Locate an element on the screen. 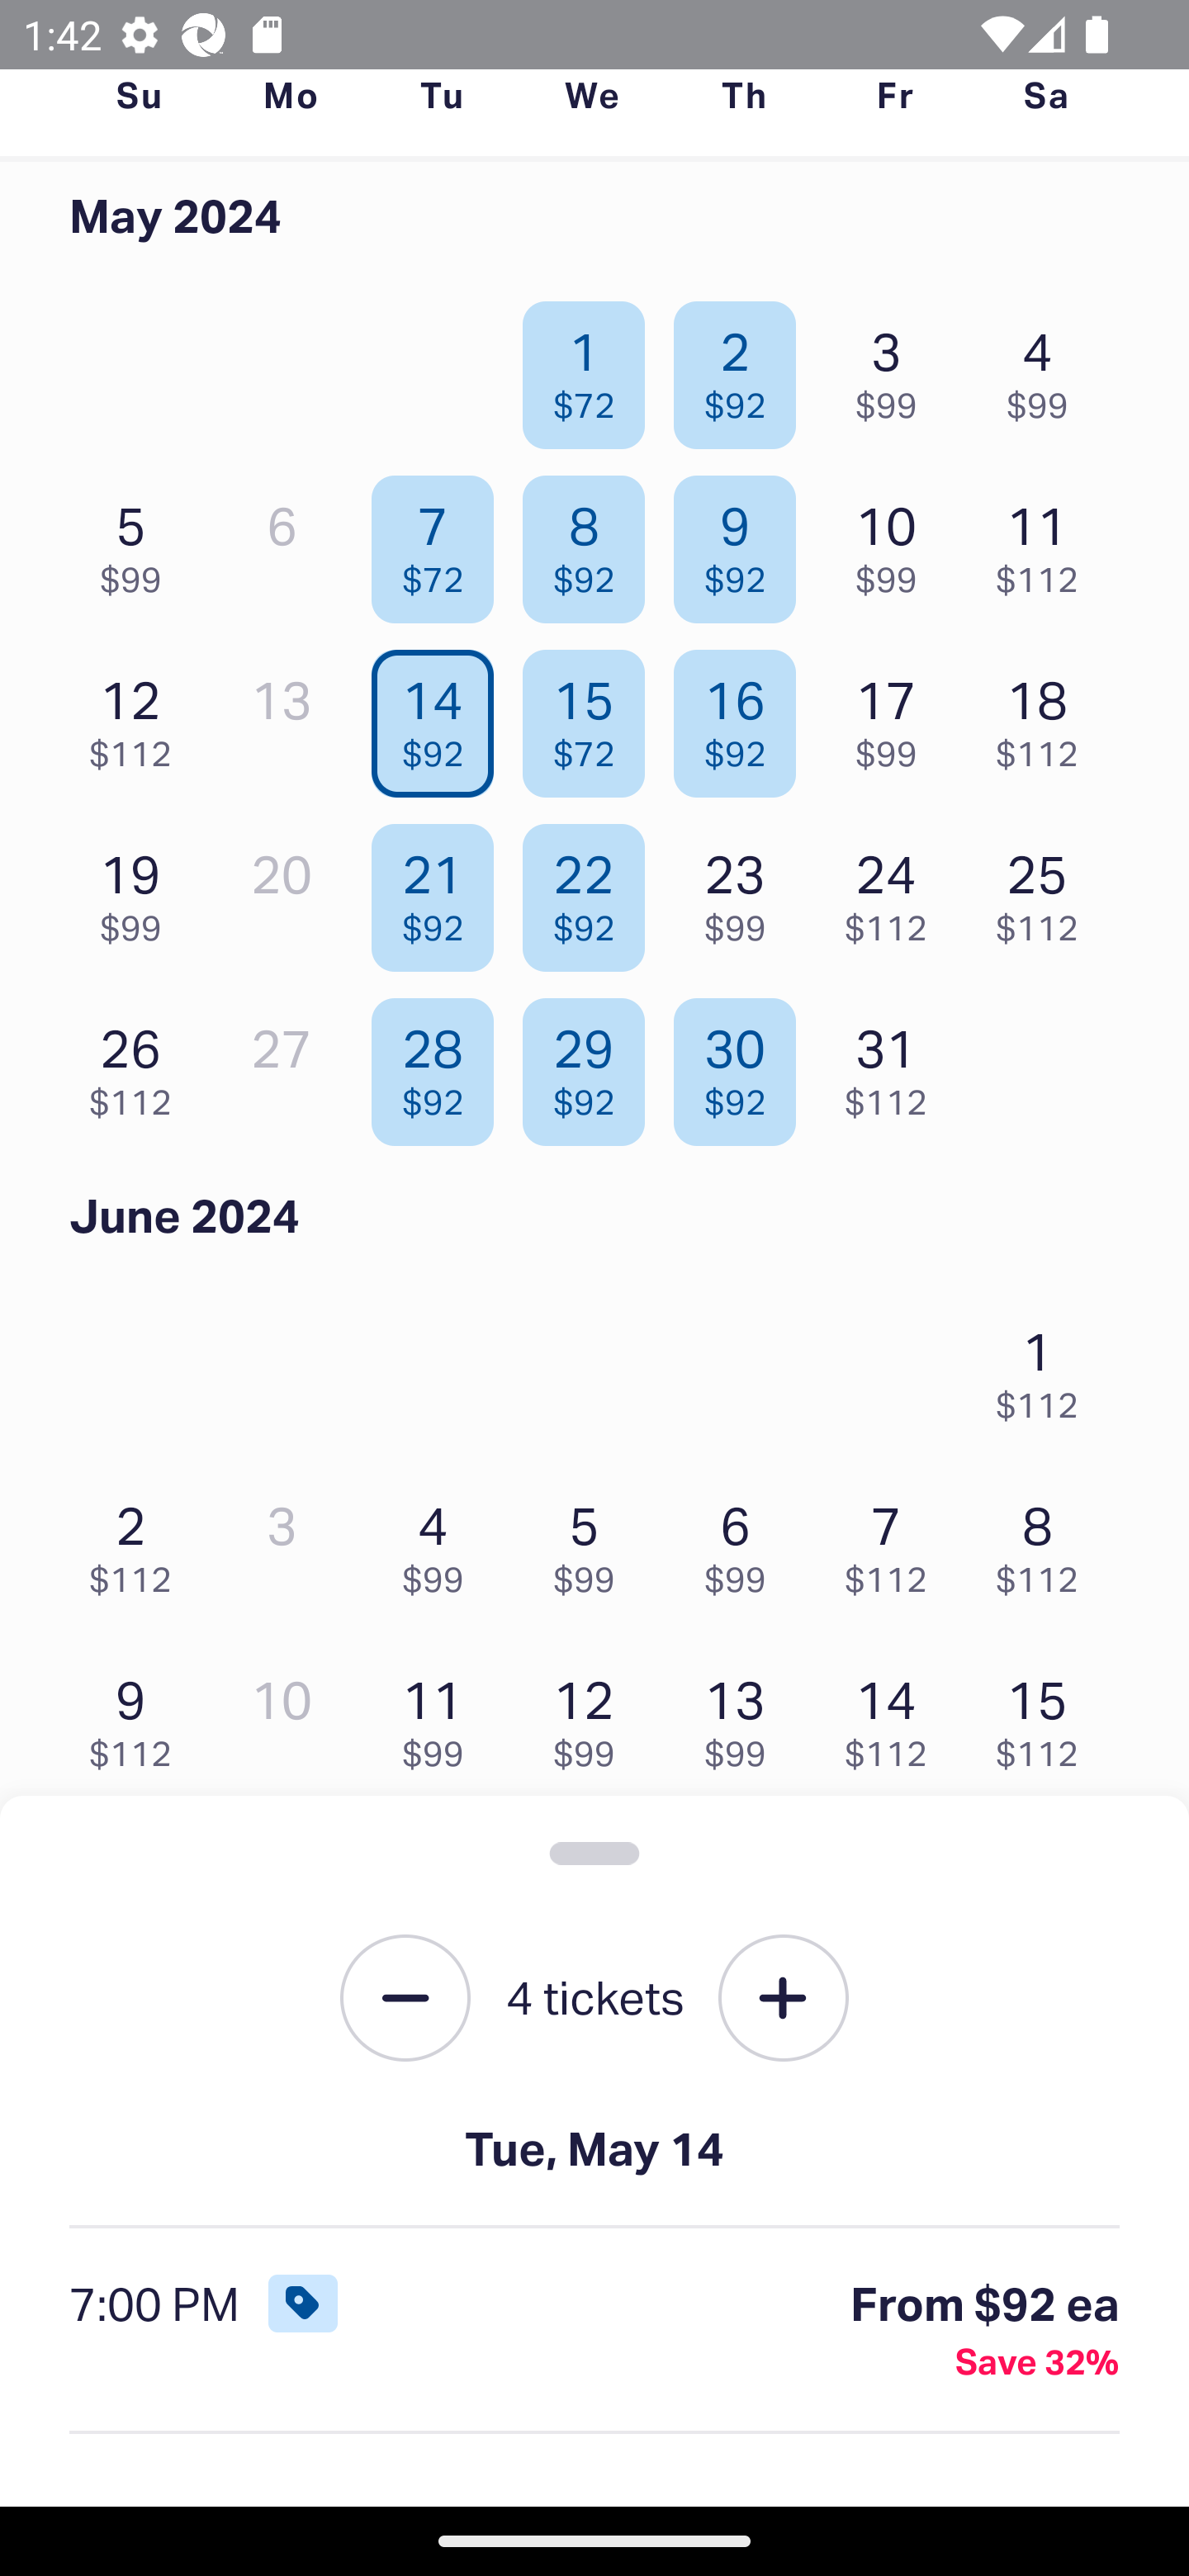  23 $99 is located at coordinates (743, 890).